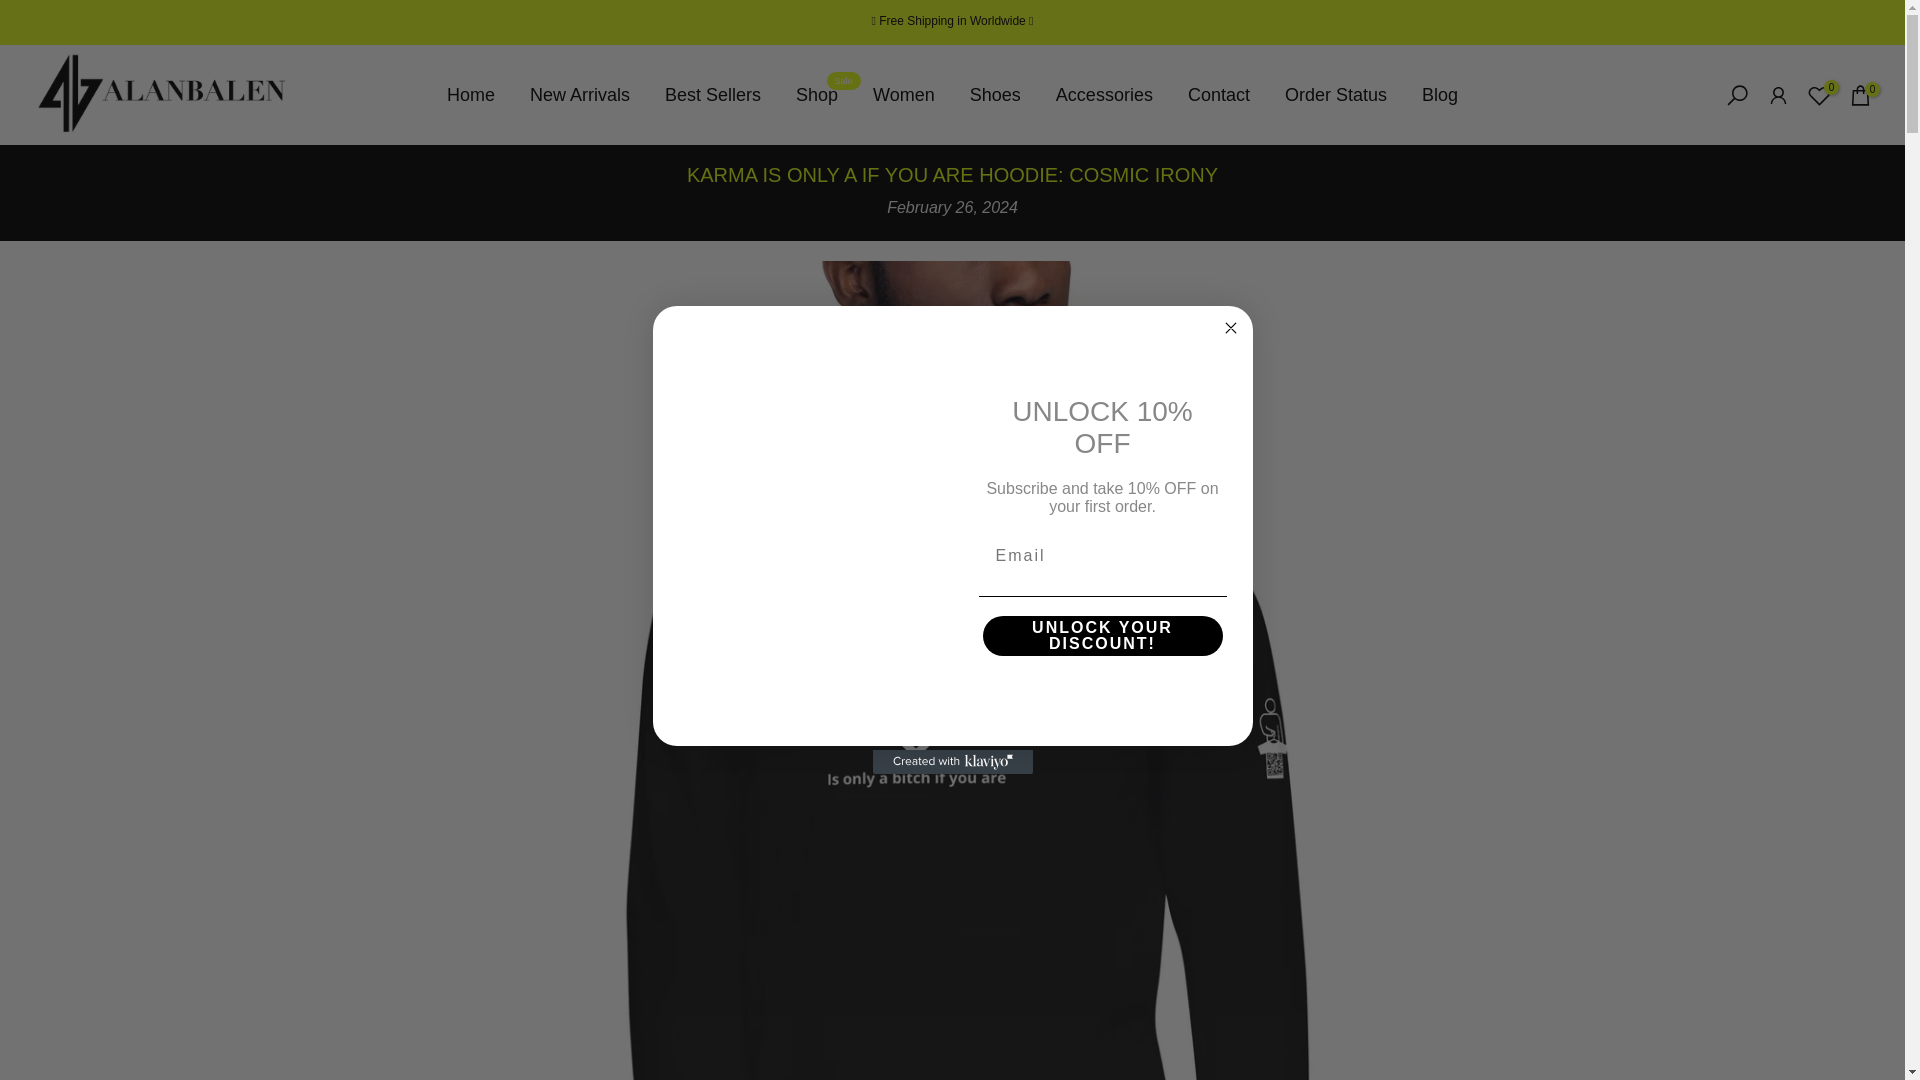  Describe the element at coordinates (904, 95) in the screenshot. I see `Skip to content` at that location.